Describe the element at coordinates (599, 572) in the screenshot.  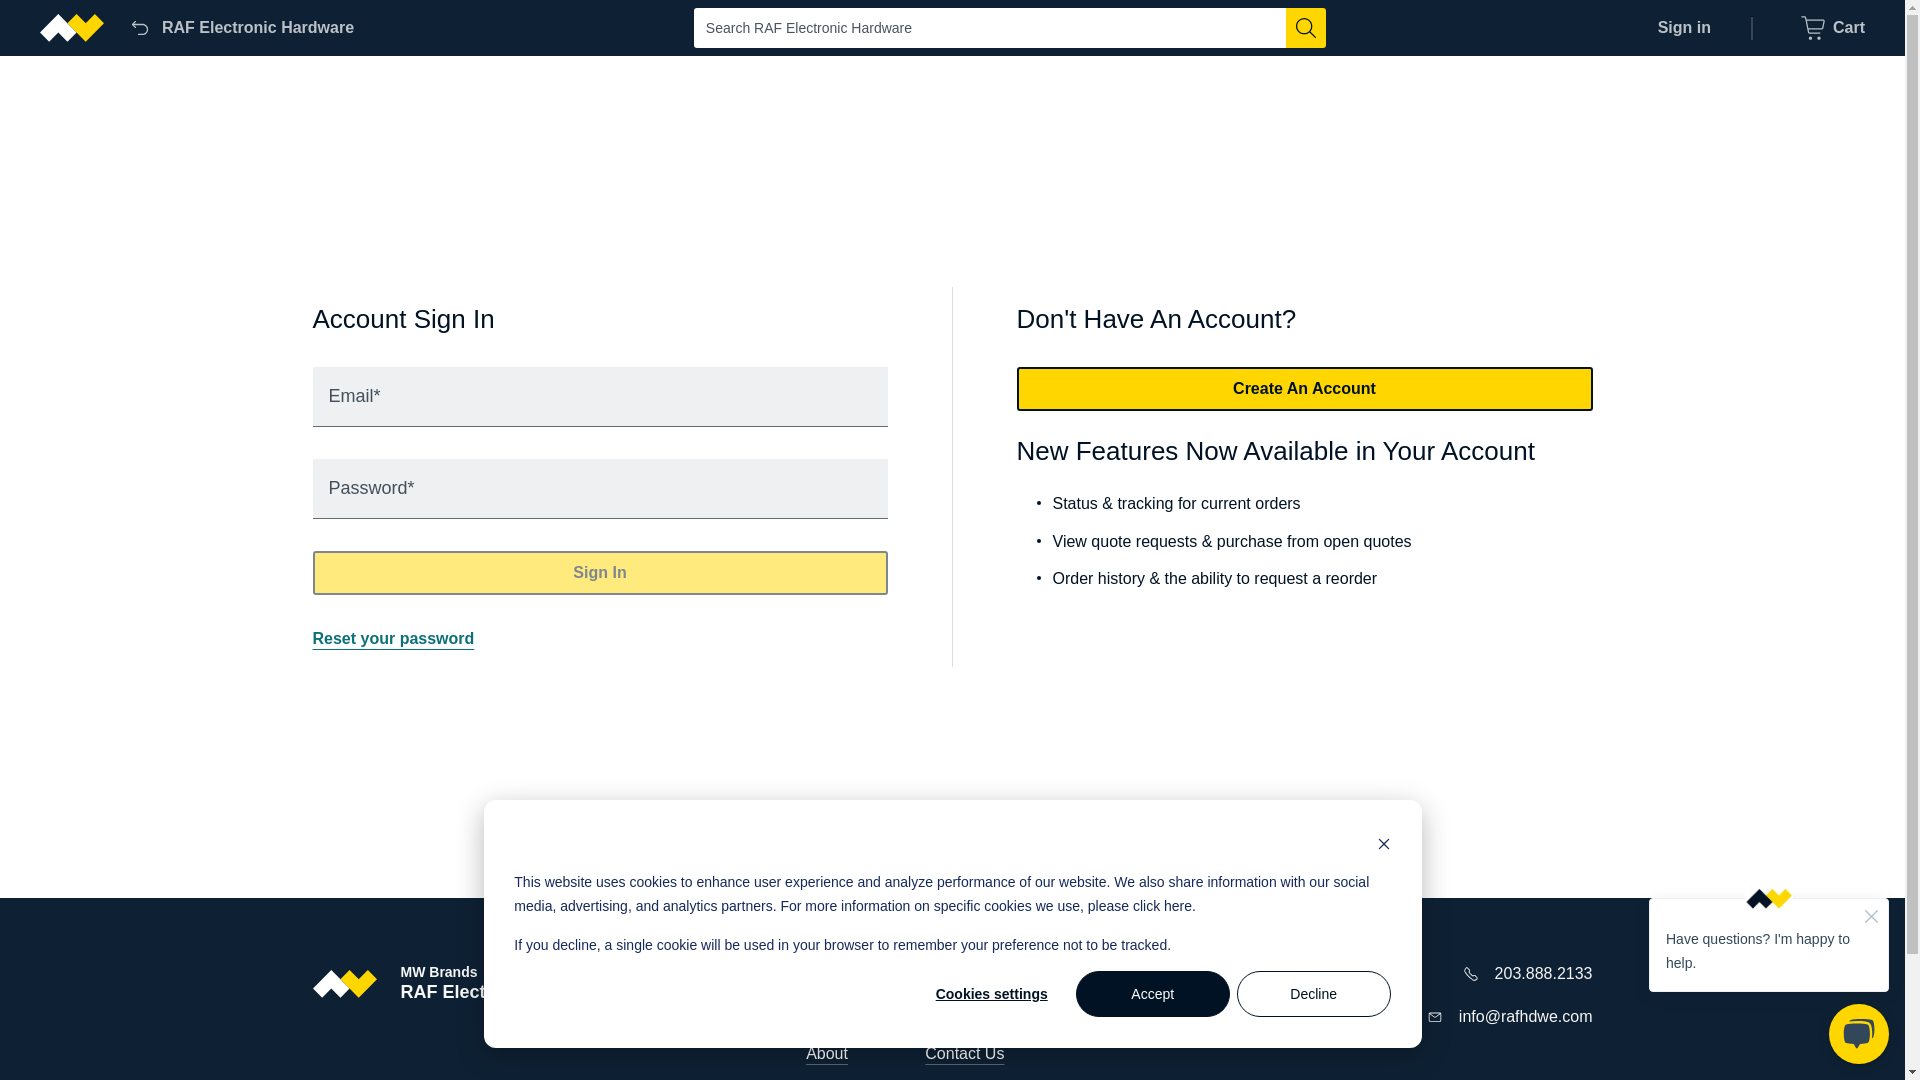
I see `Sign In` at that location.